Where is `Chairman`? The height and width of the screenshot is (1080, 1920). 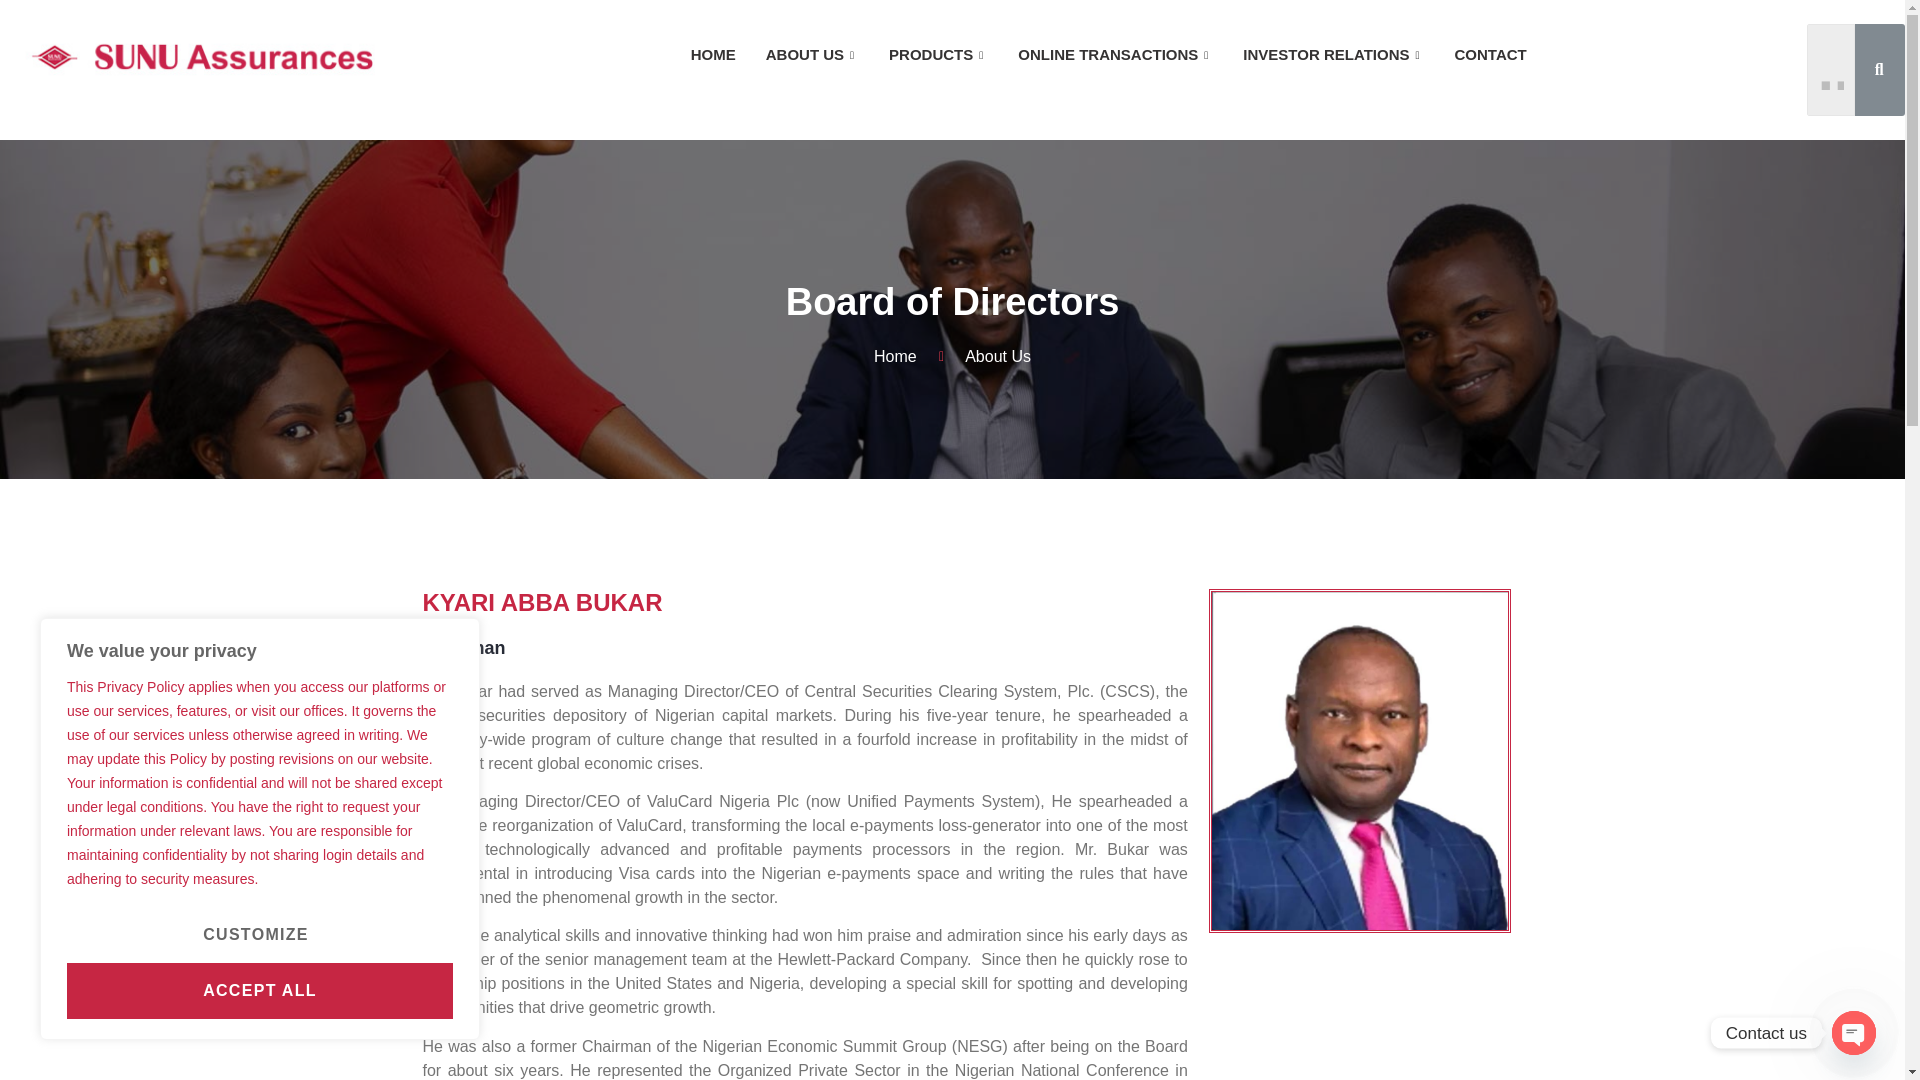
Chairman is located at coordinates (804, 648).